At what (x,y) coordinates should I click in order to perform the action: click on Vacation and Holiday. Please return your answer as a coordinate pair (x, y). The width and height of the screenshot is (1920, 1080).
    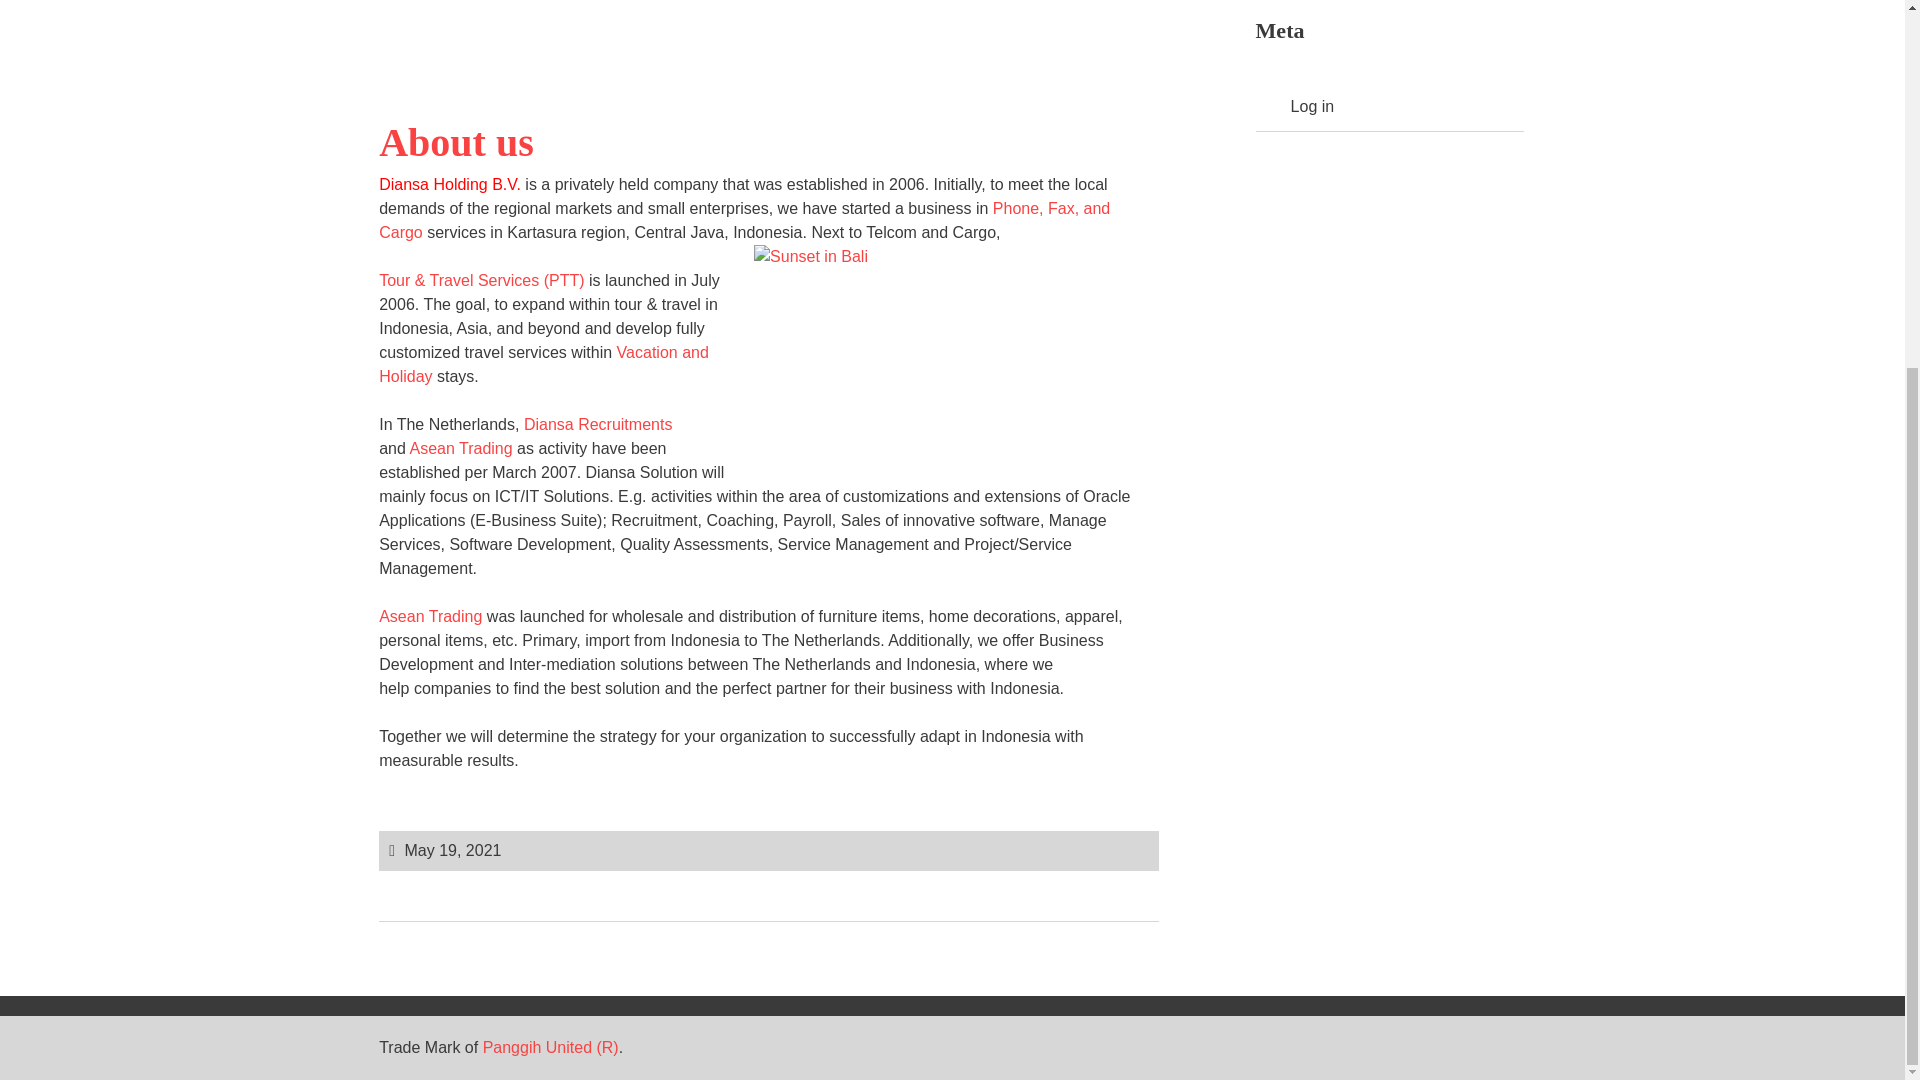
    Looking at the image, I should click on (543, 364).